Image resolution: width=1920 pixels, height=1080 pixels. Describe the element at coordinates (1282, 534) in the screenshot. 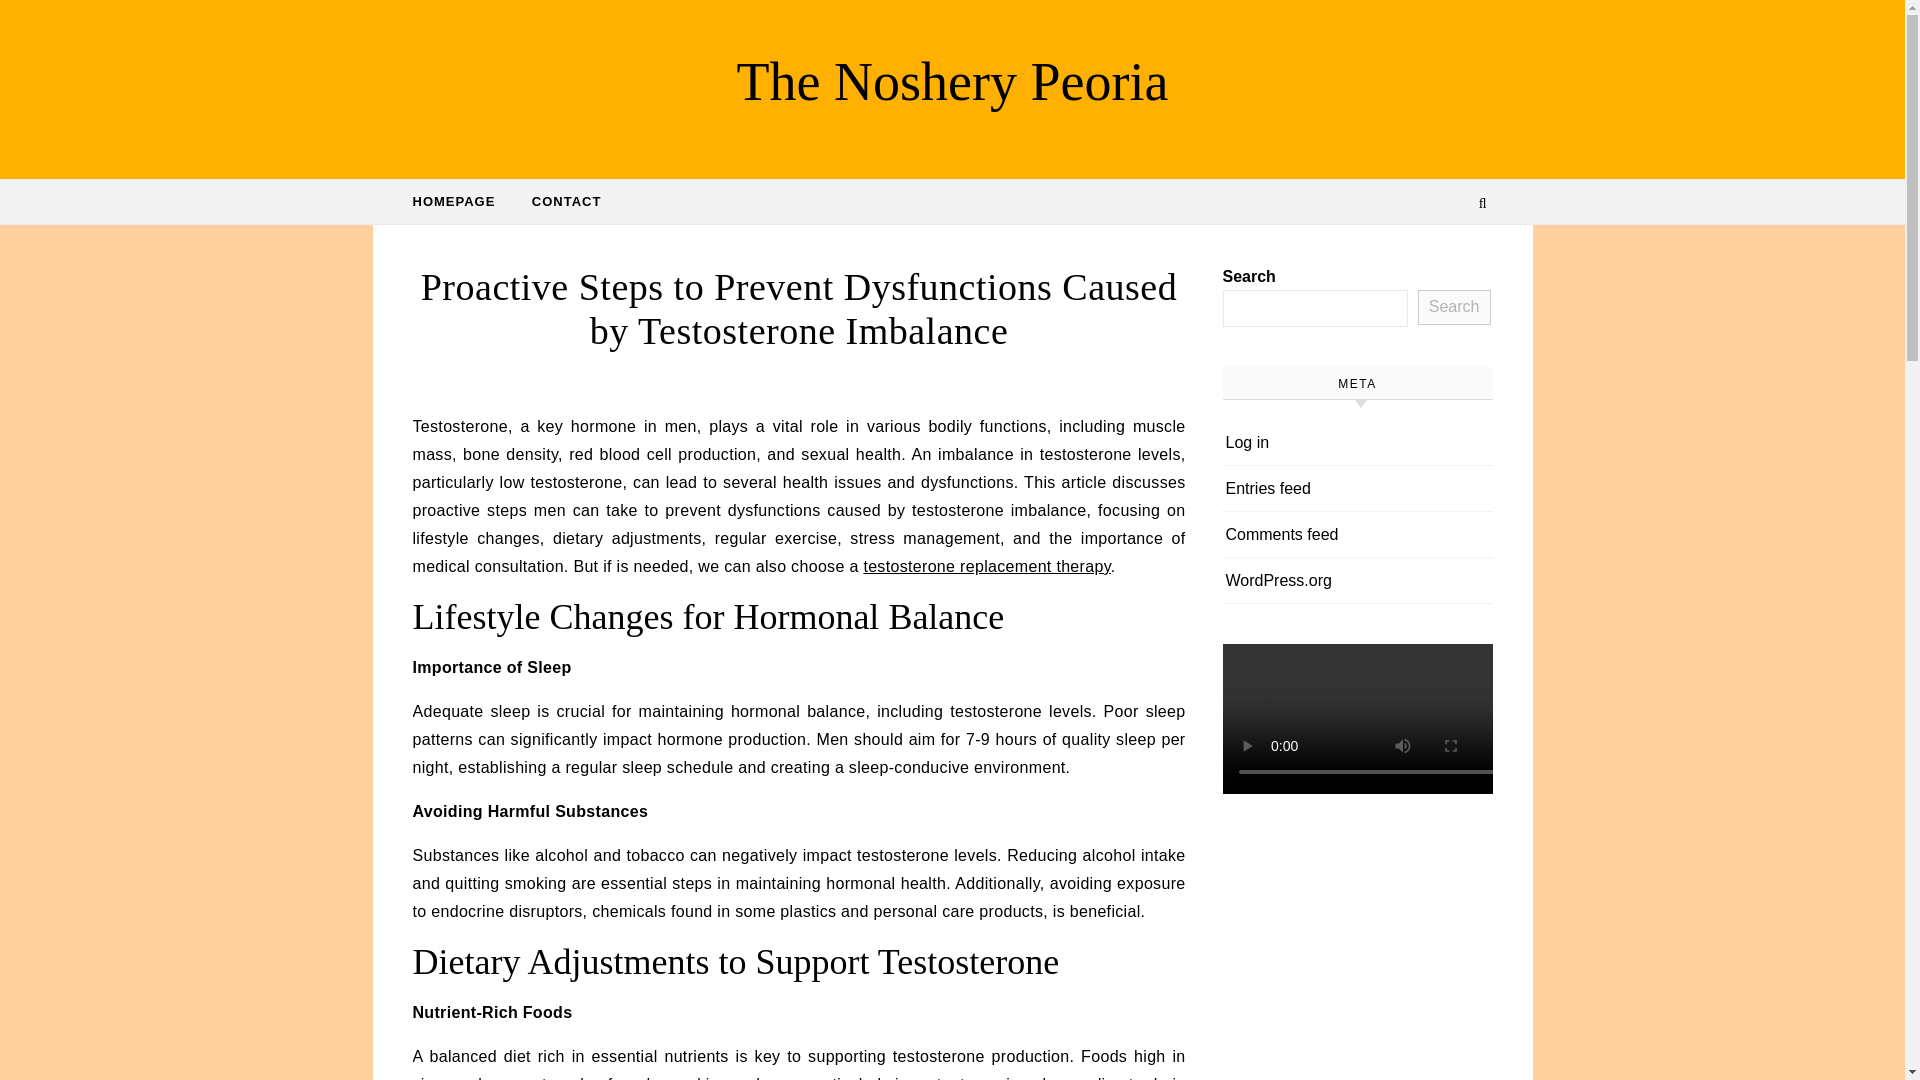

I see `Comments feed` at that location.